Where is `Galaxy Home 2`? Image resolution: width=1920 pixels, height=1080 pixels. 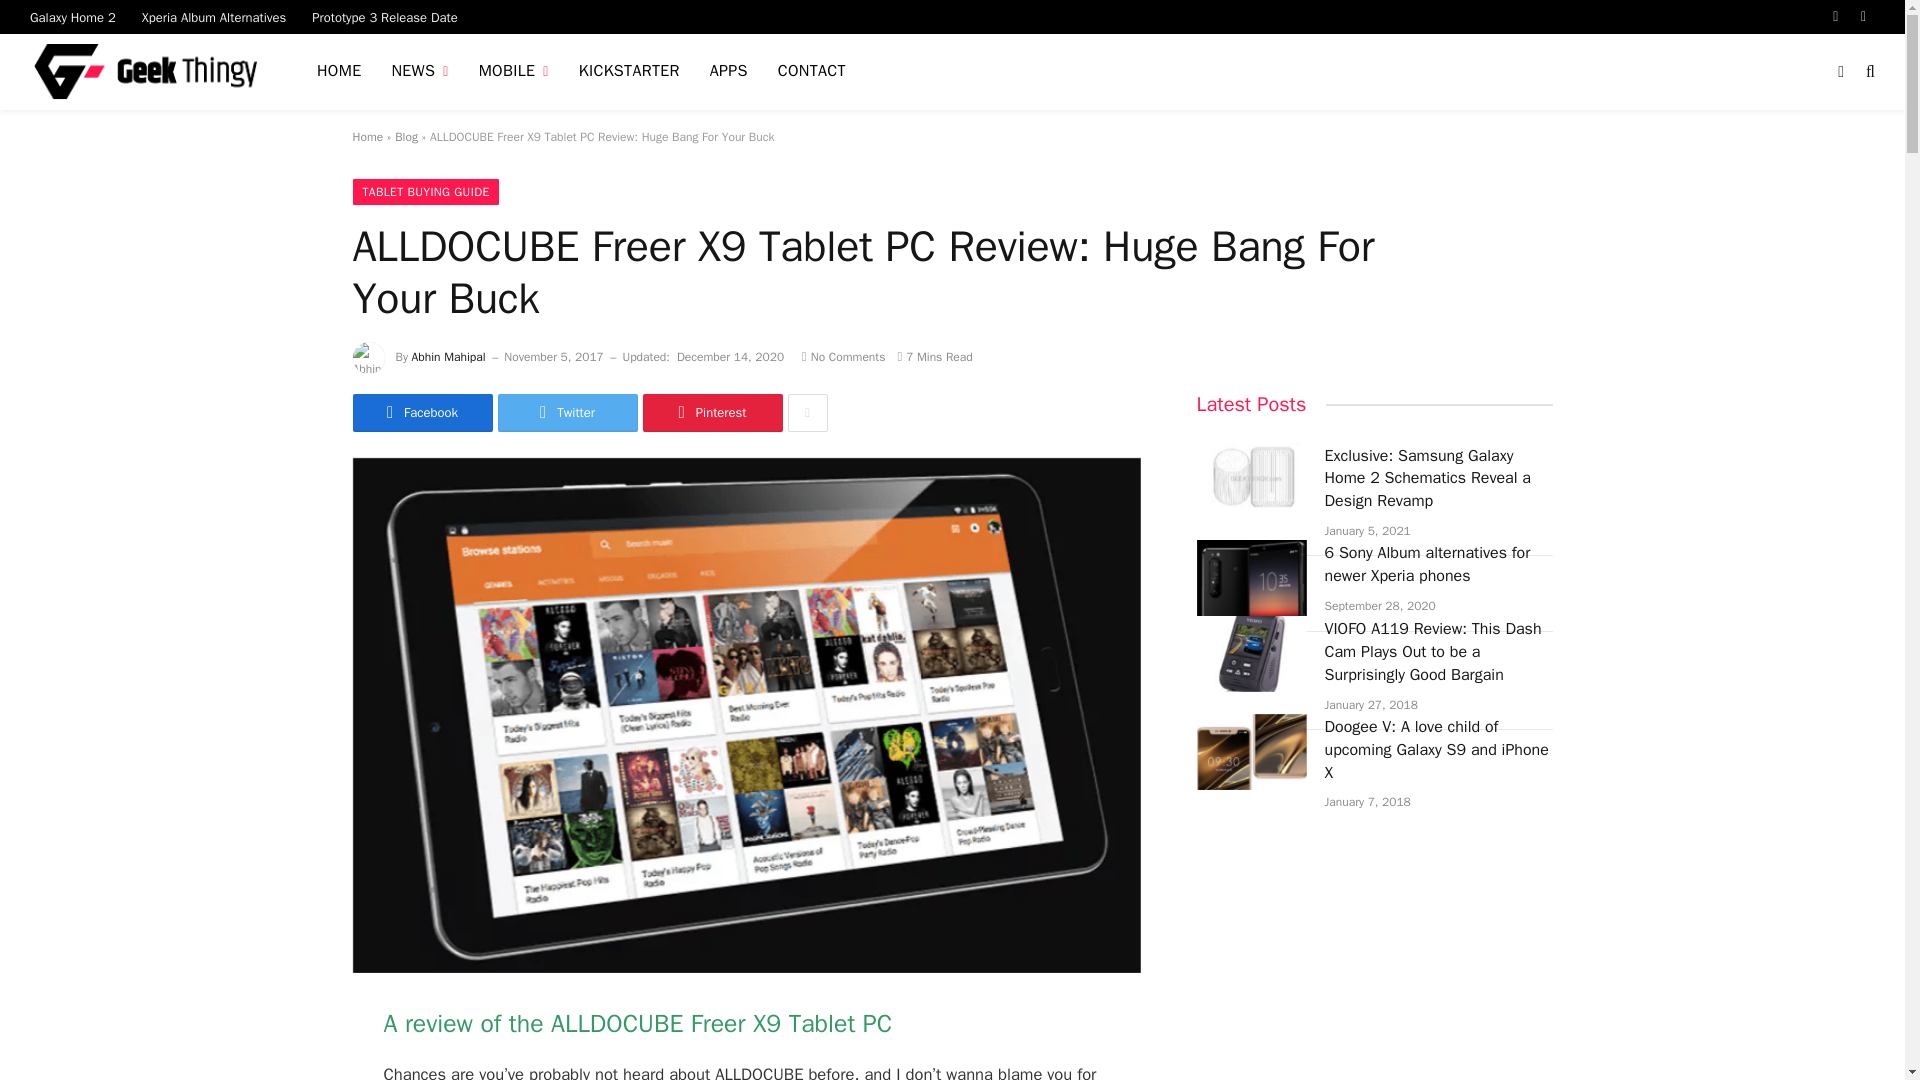 Galaxy Home 2 is located at coordinates (72, 16).